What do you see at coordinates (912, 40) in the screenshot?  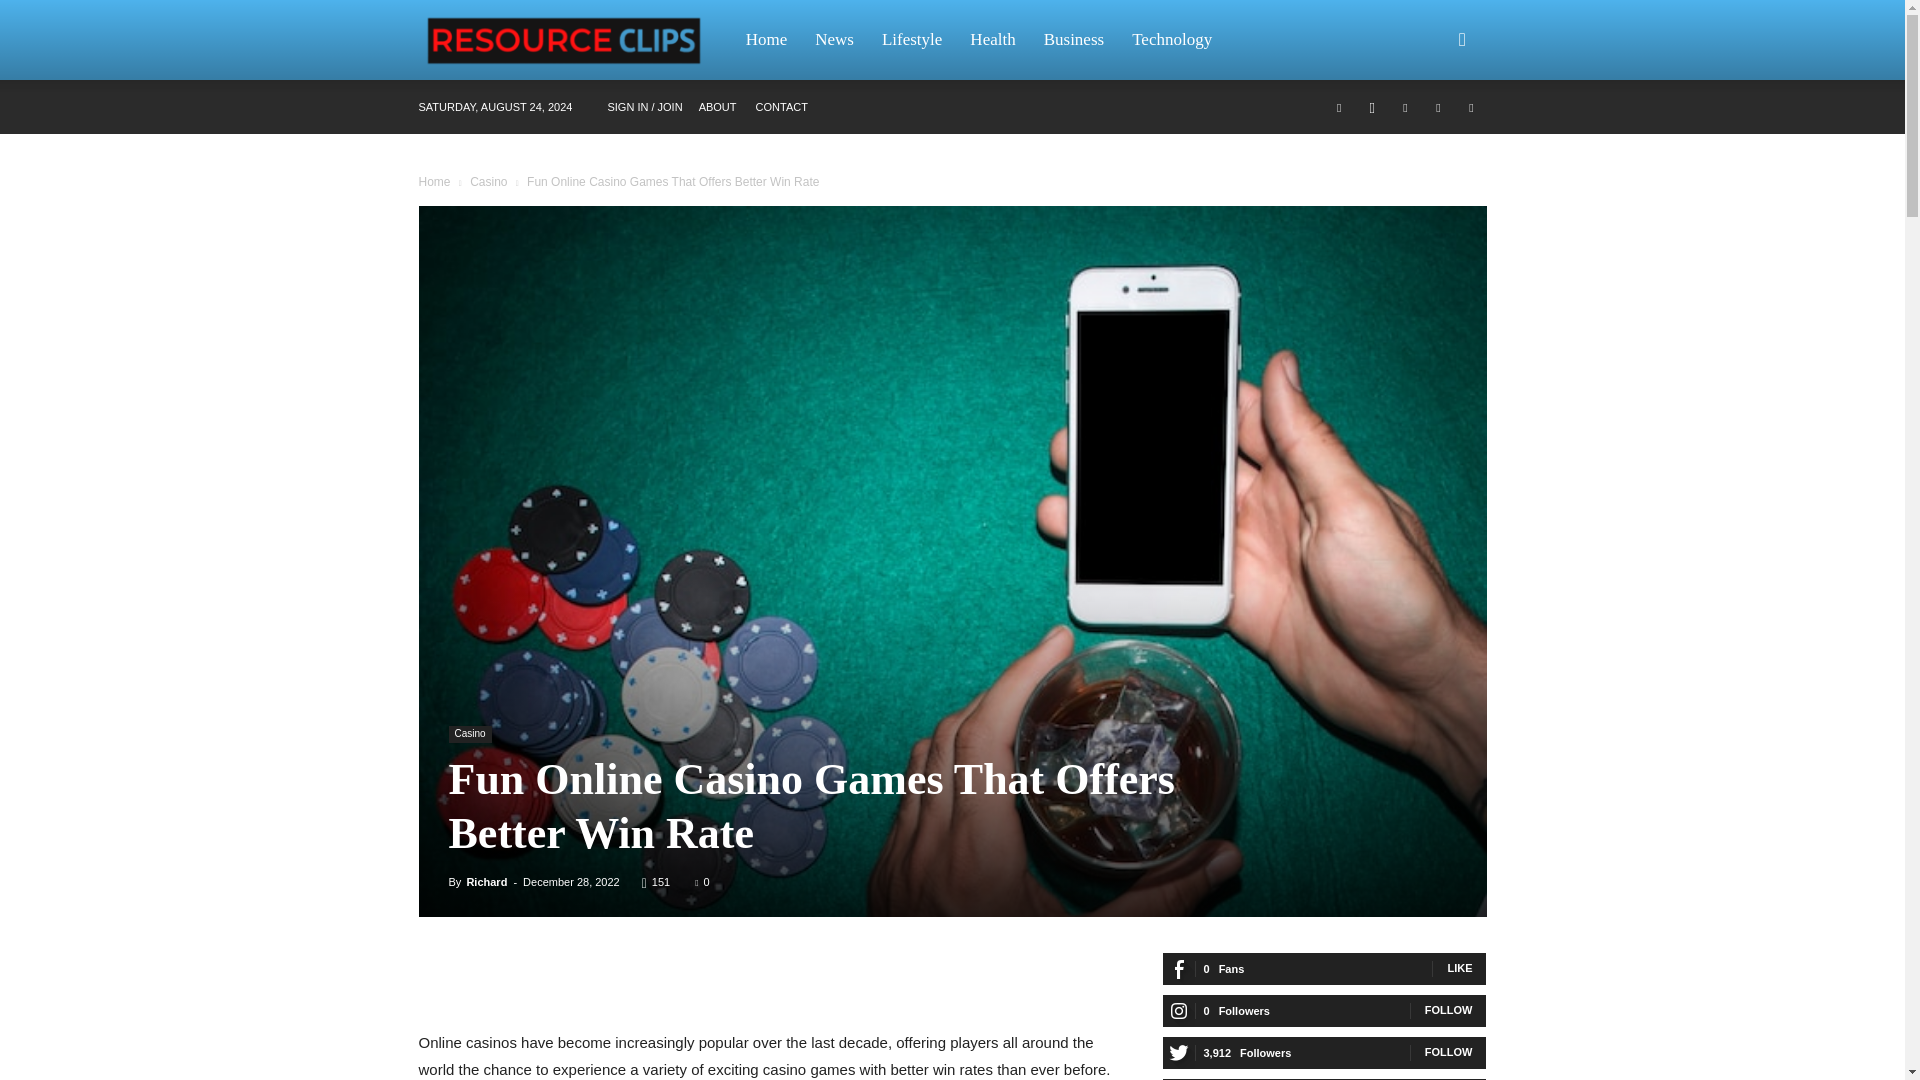 I see `Lifestyle` at bounding box center [912, 40].